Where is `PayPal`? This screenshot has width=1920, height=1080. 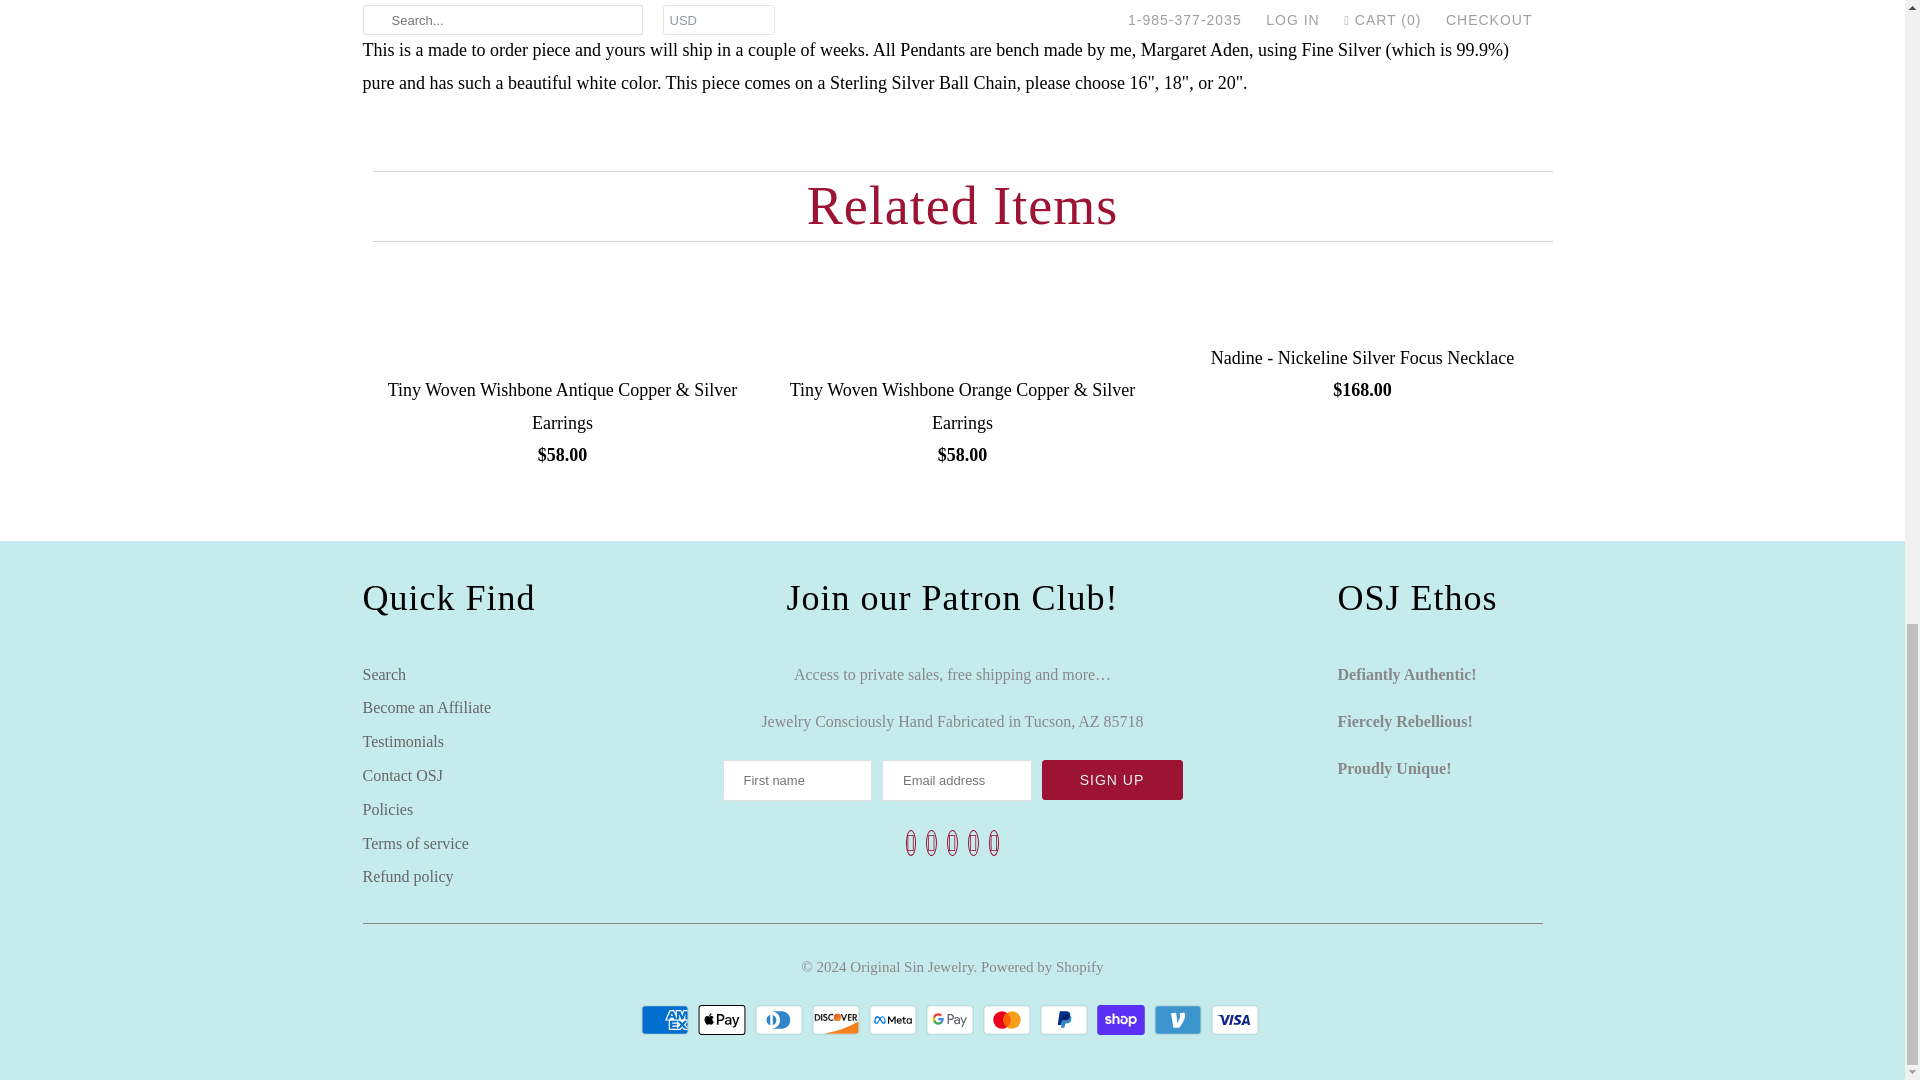
PayPal is located at coordinates (1066, 1020).